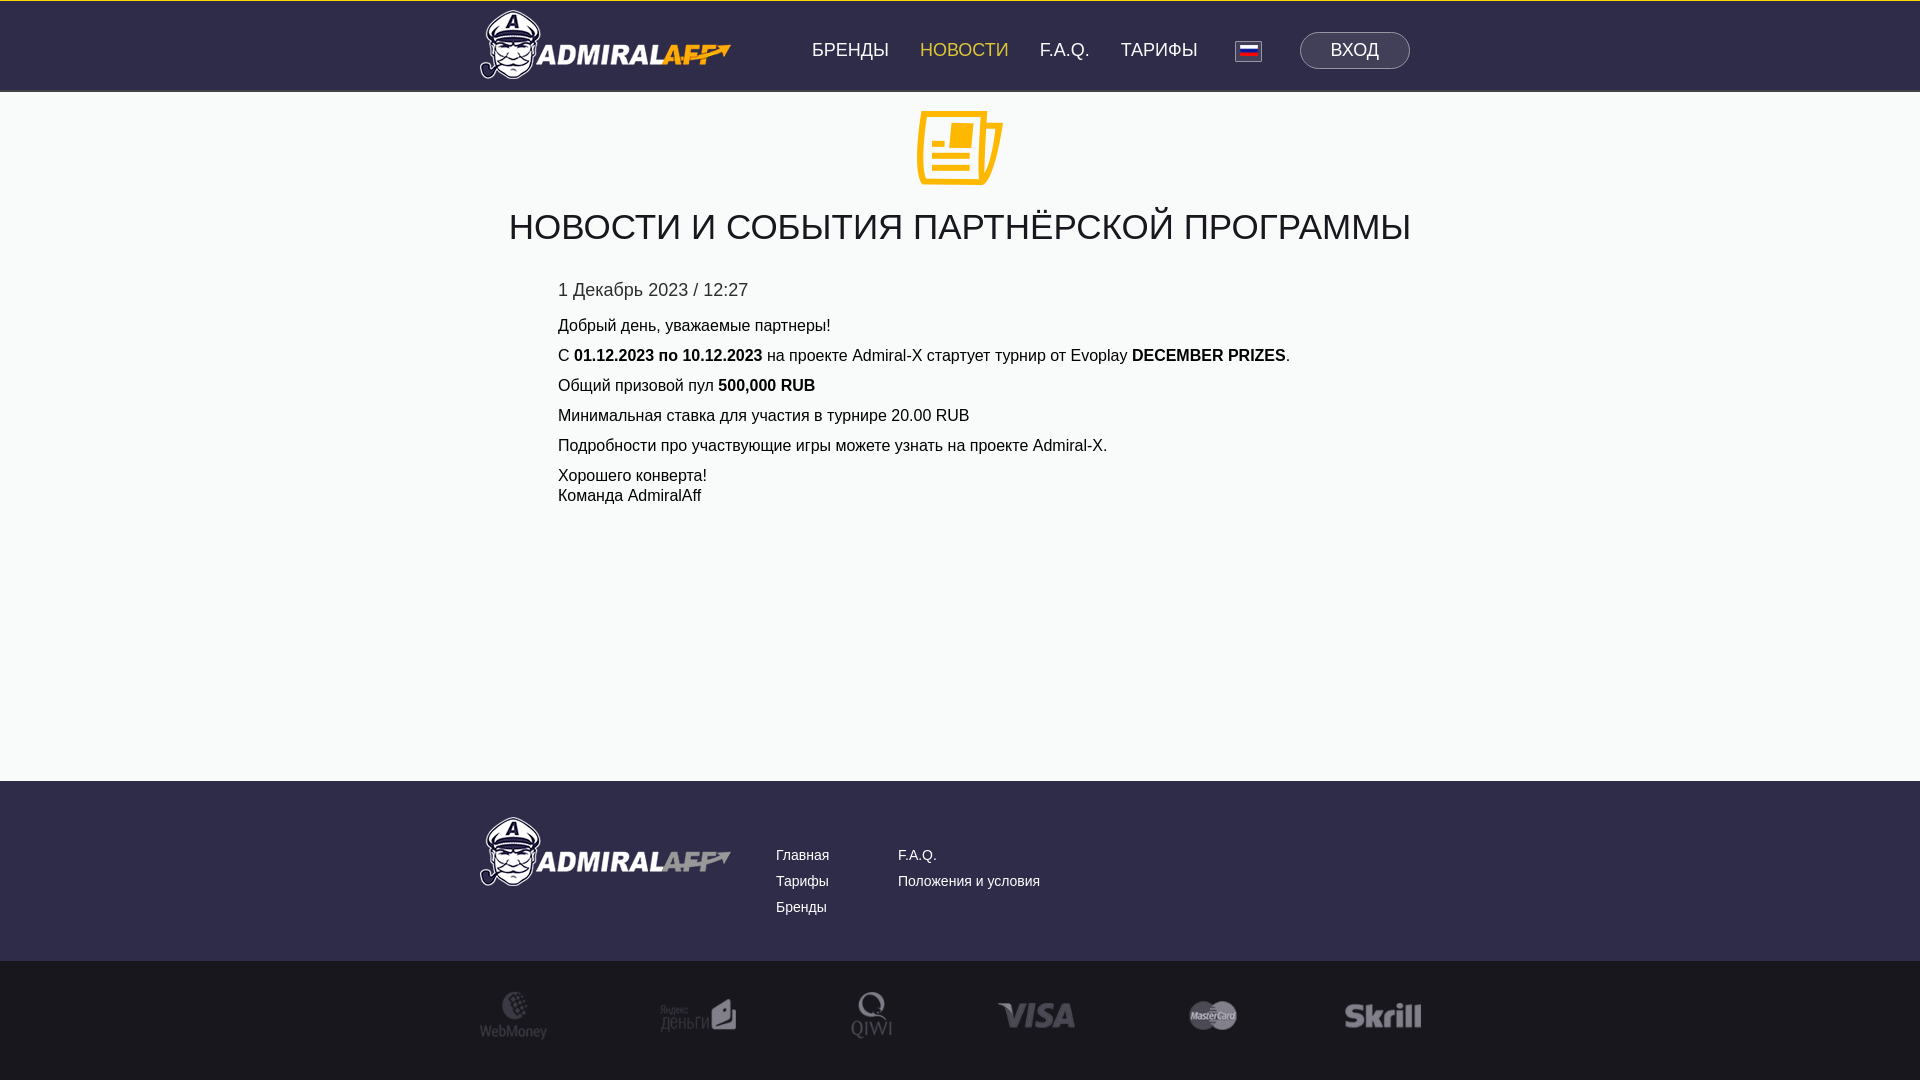  What do you see at coordinates (1065, 50) in the screenshot?
I see `F.A.Q.` at bounding box center [1065, 50].